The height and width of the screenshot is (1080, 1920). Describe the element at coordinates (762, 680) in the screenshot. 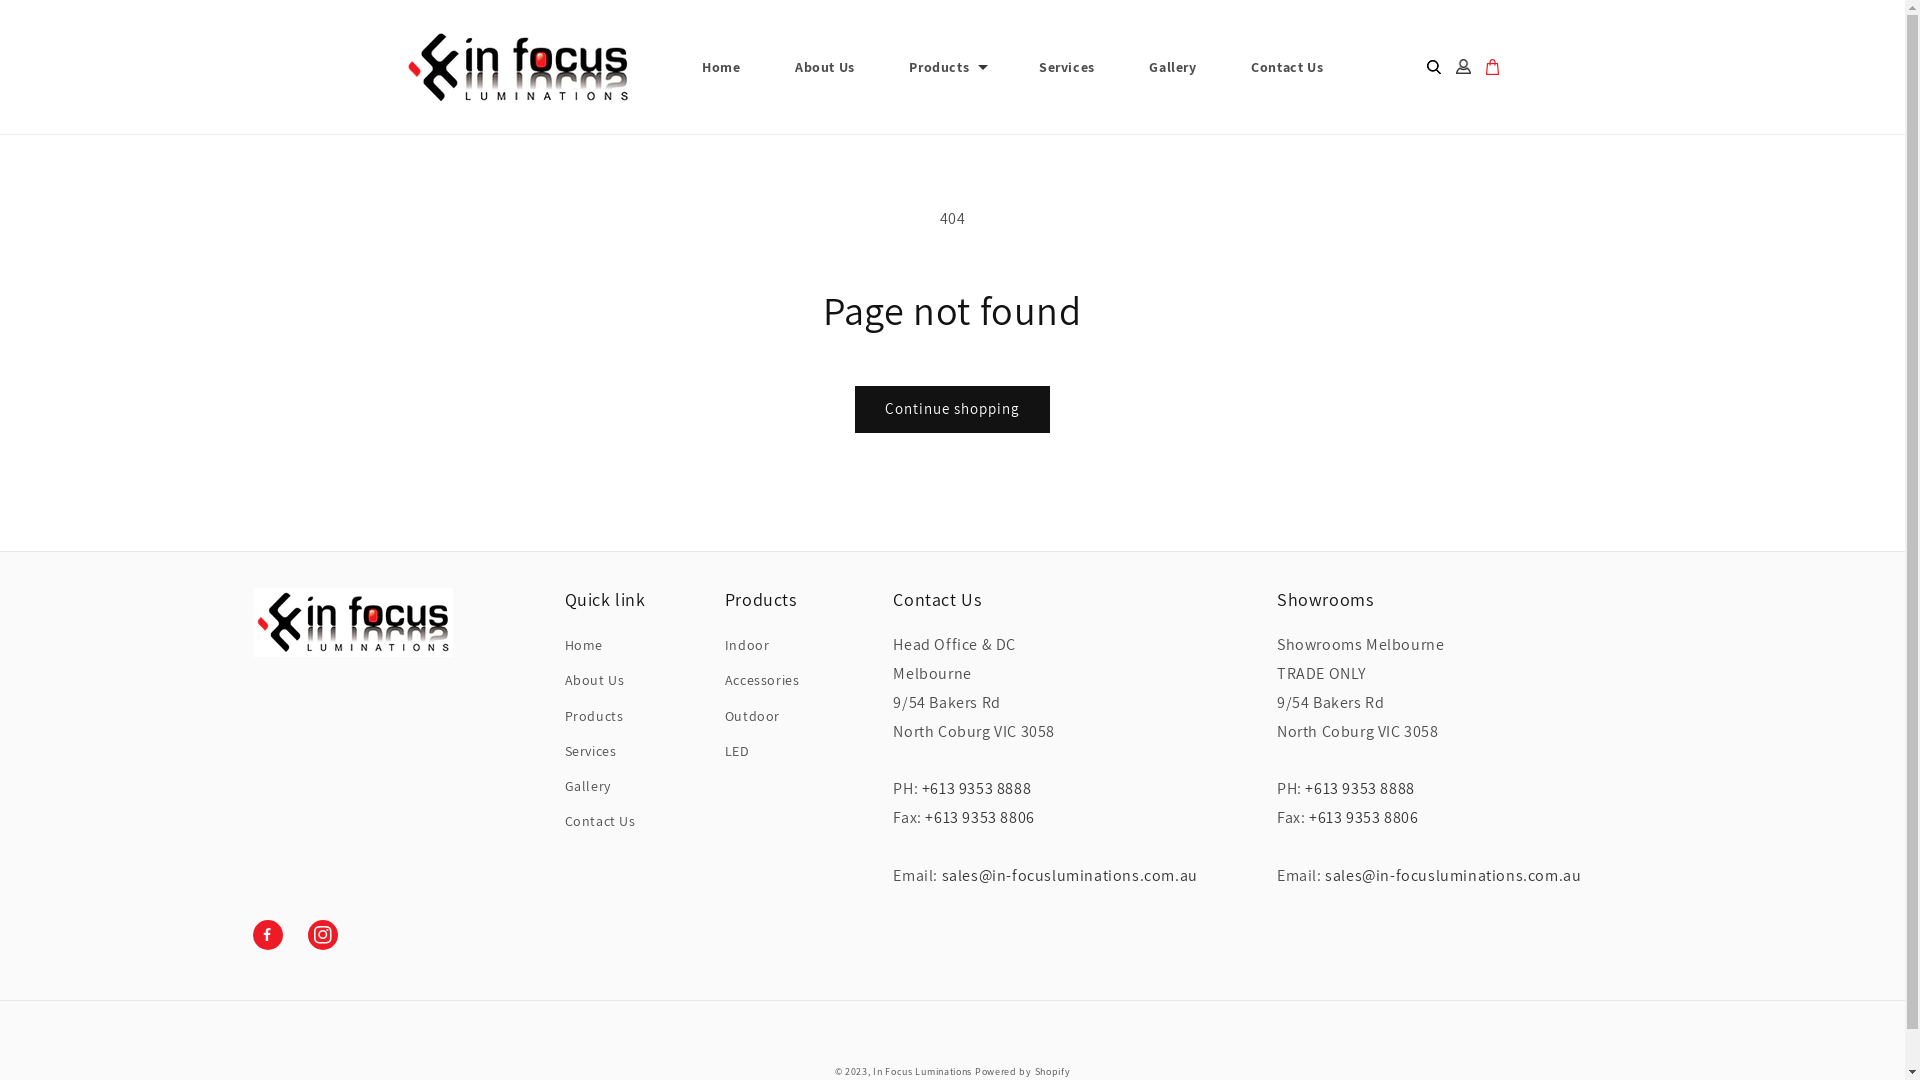

I see `Accessories` at that location.